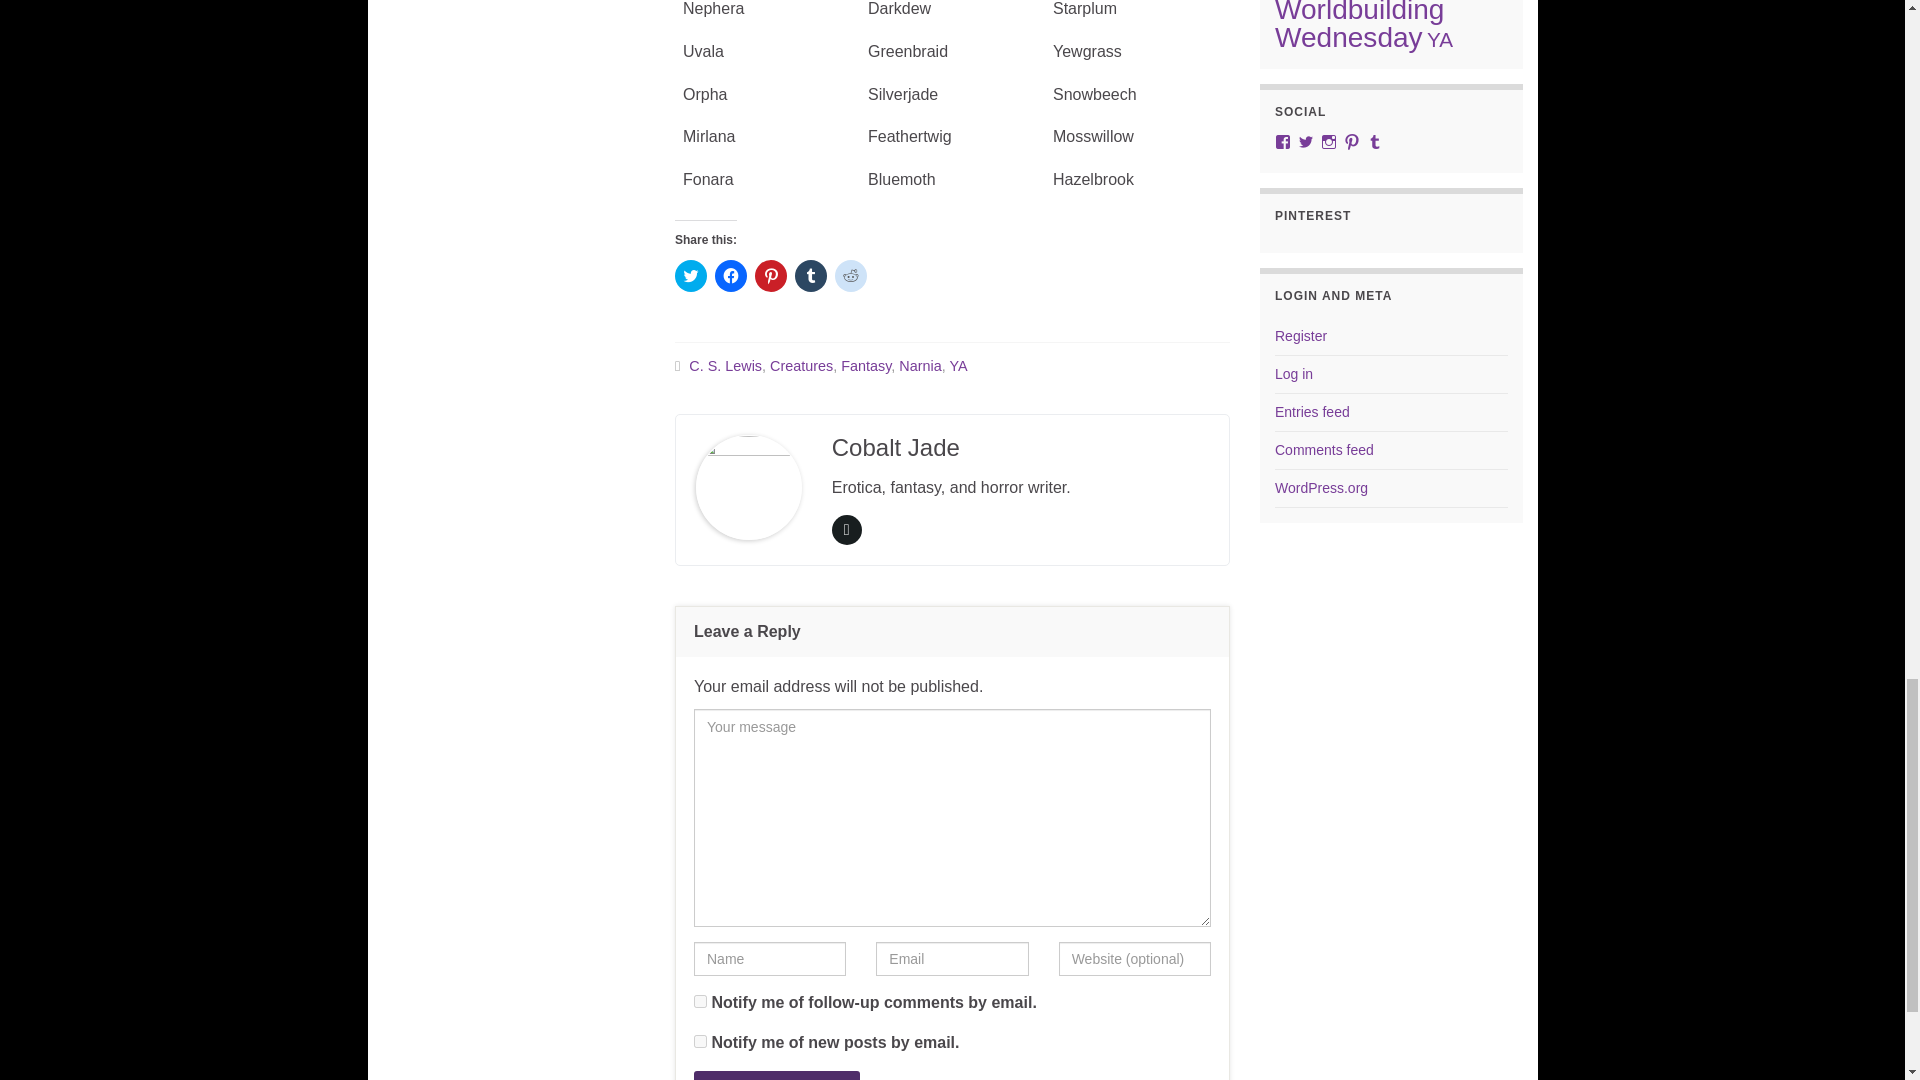 This screenshot has height=1080, width=1920. What do you see at coordinates (810, 276) in the screenshot?
I see `Click to share on Tumblr` at bounding box center [810, 276].